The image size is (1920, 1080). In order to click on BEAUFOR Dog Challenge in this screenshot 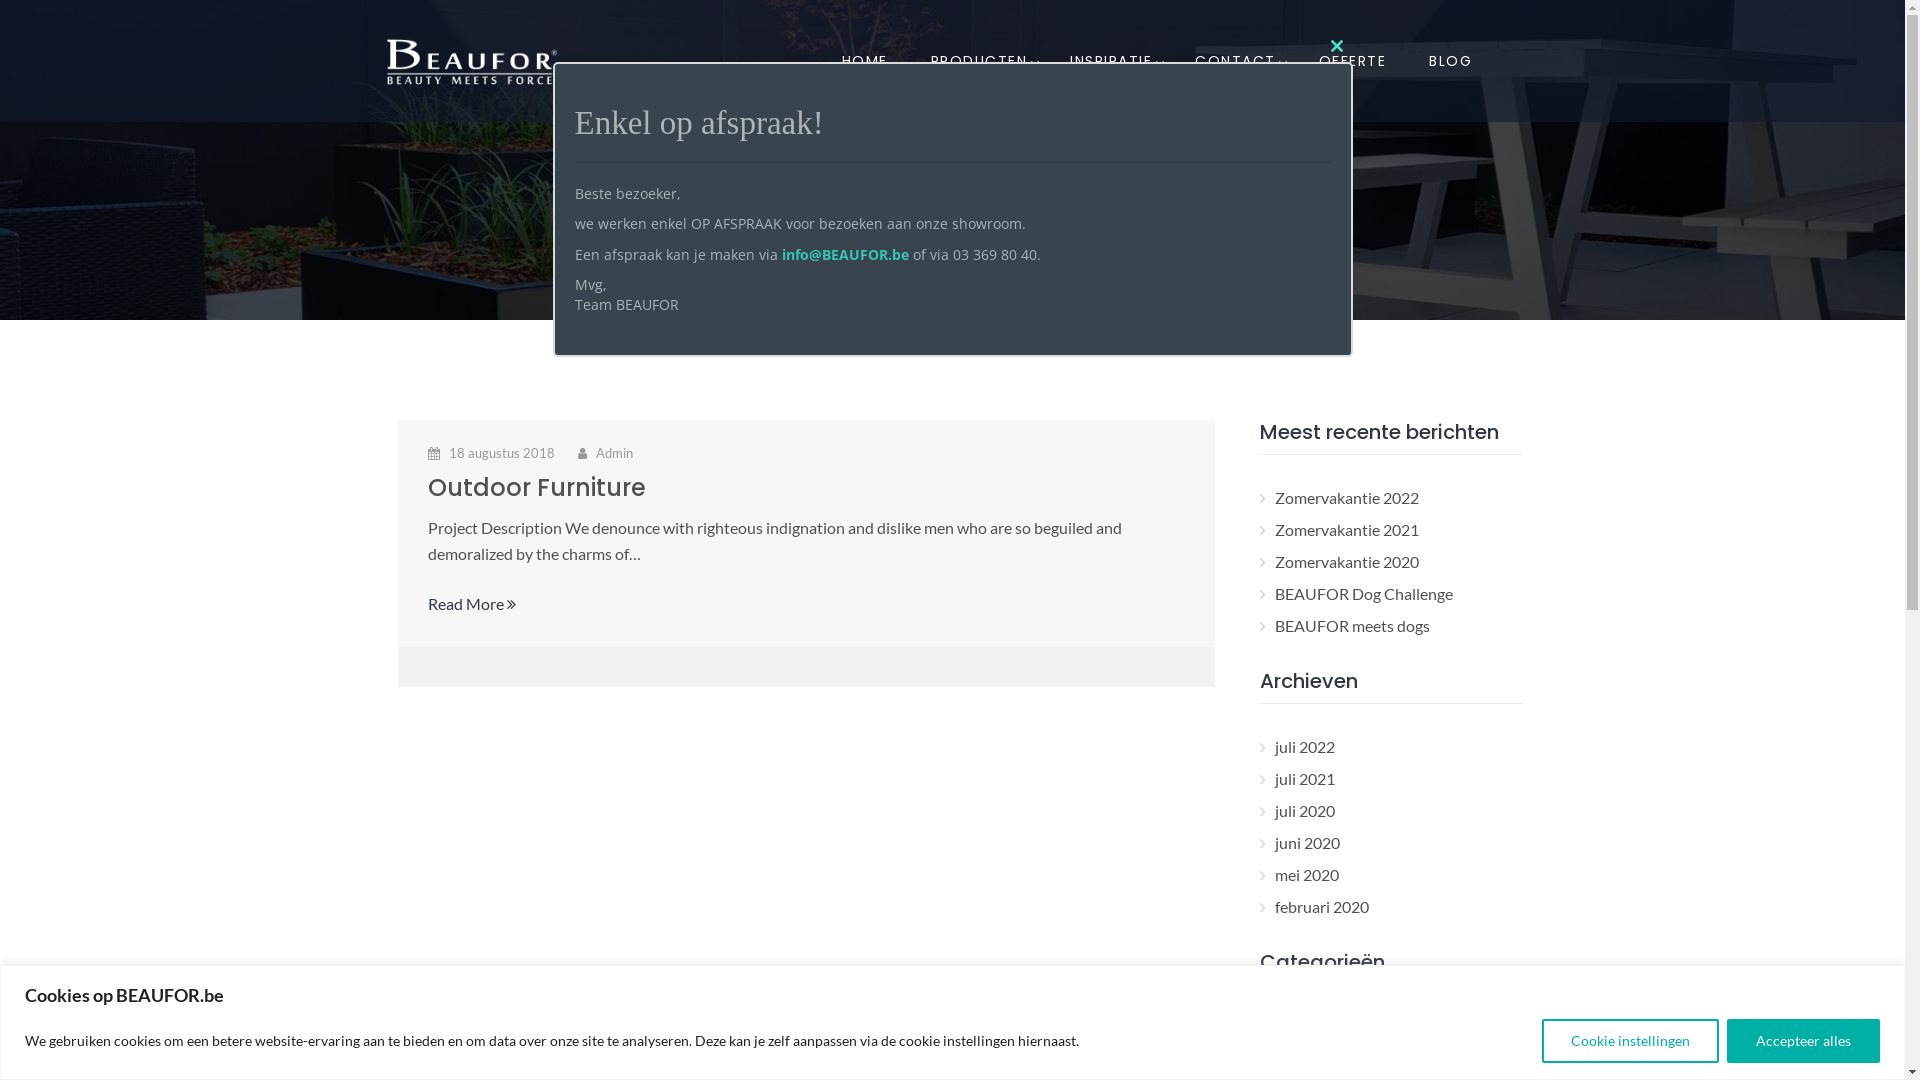, I will do `click(1364, 594)`.